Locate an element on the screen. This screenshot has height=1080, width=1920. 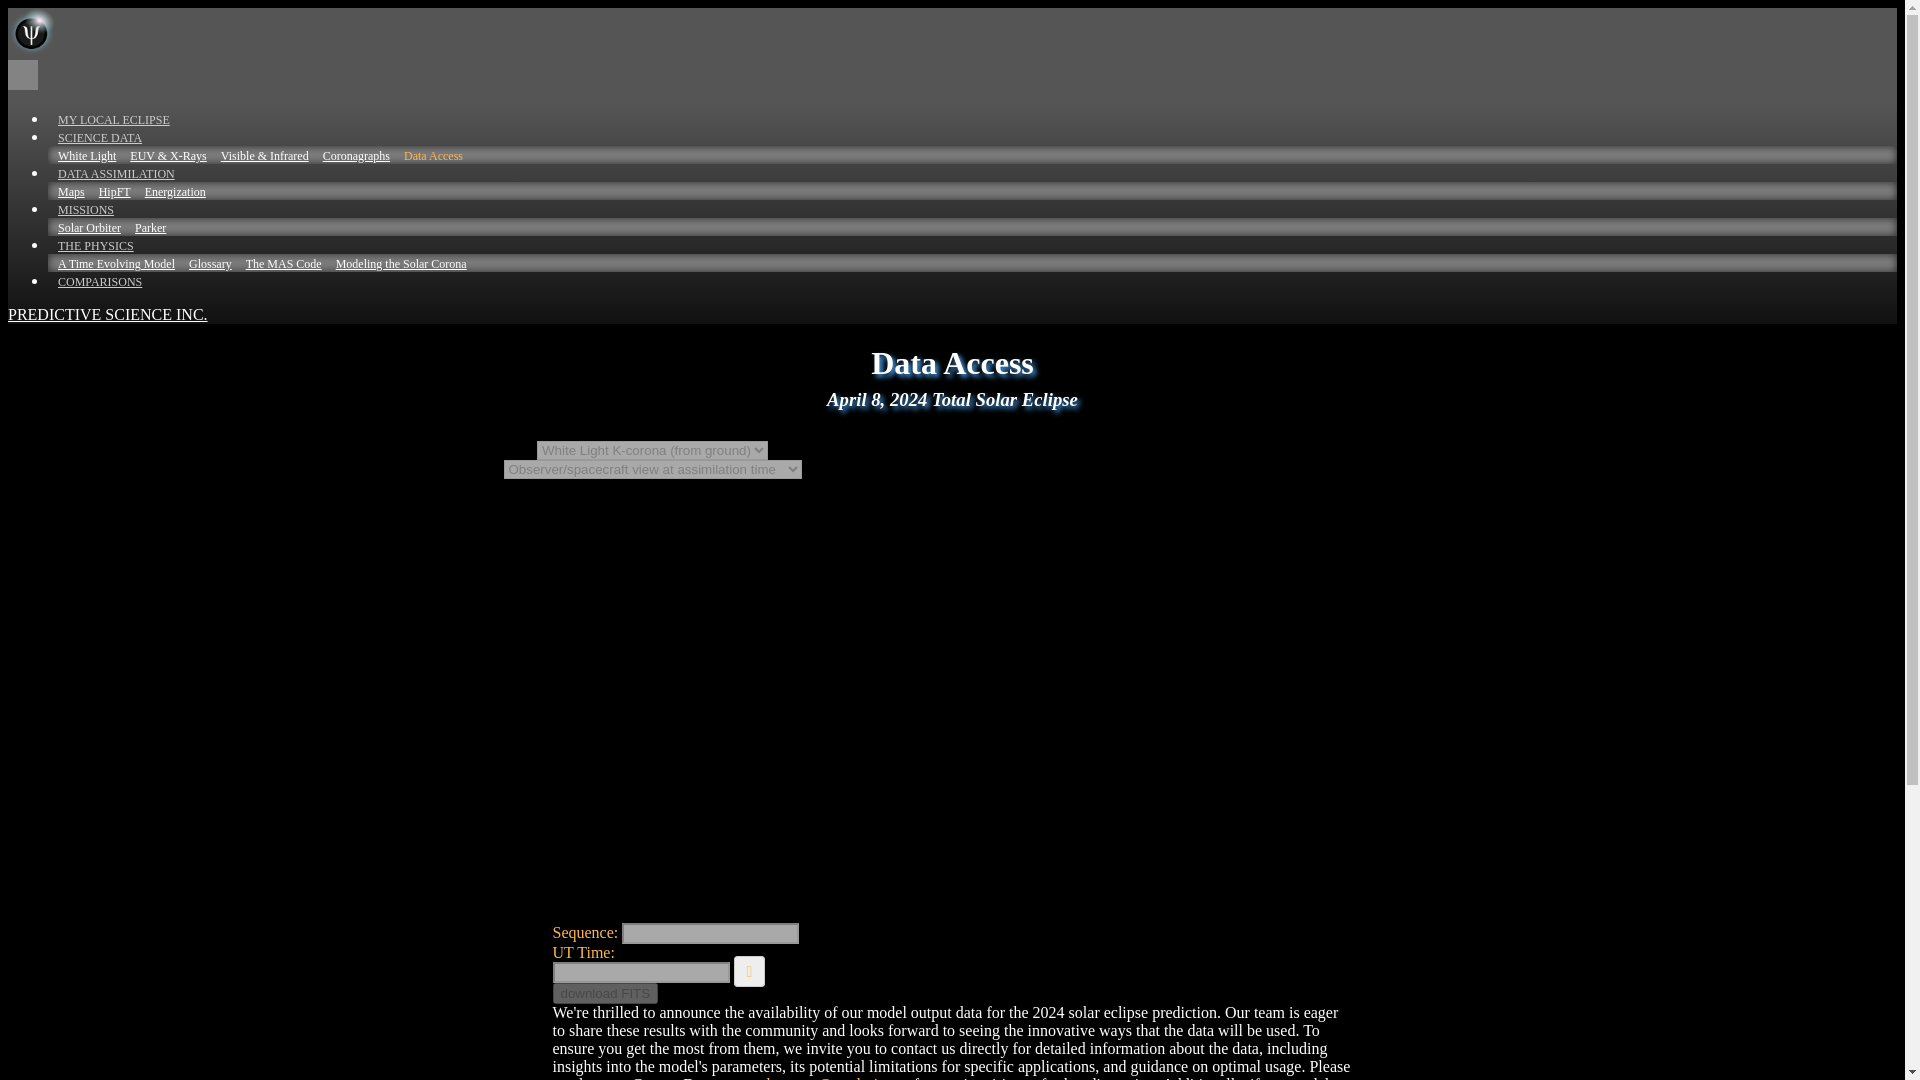
Energization is located at coordinates (170, 191).